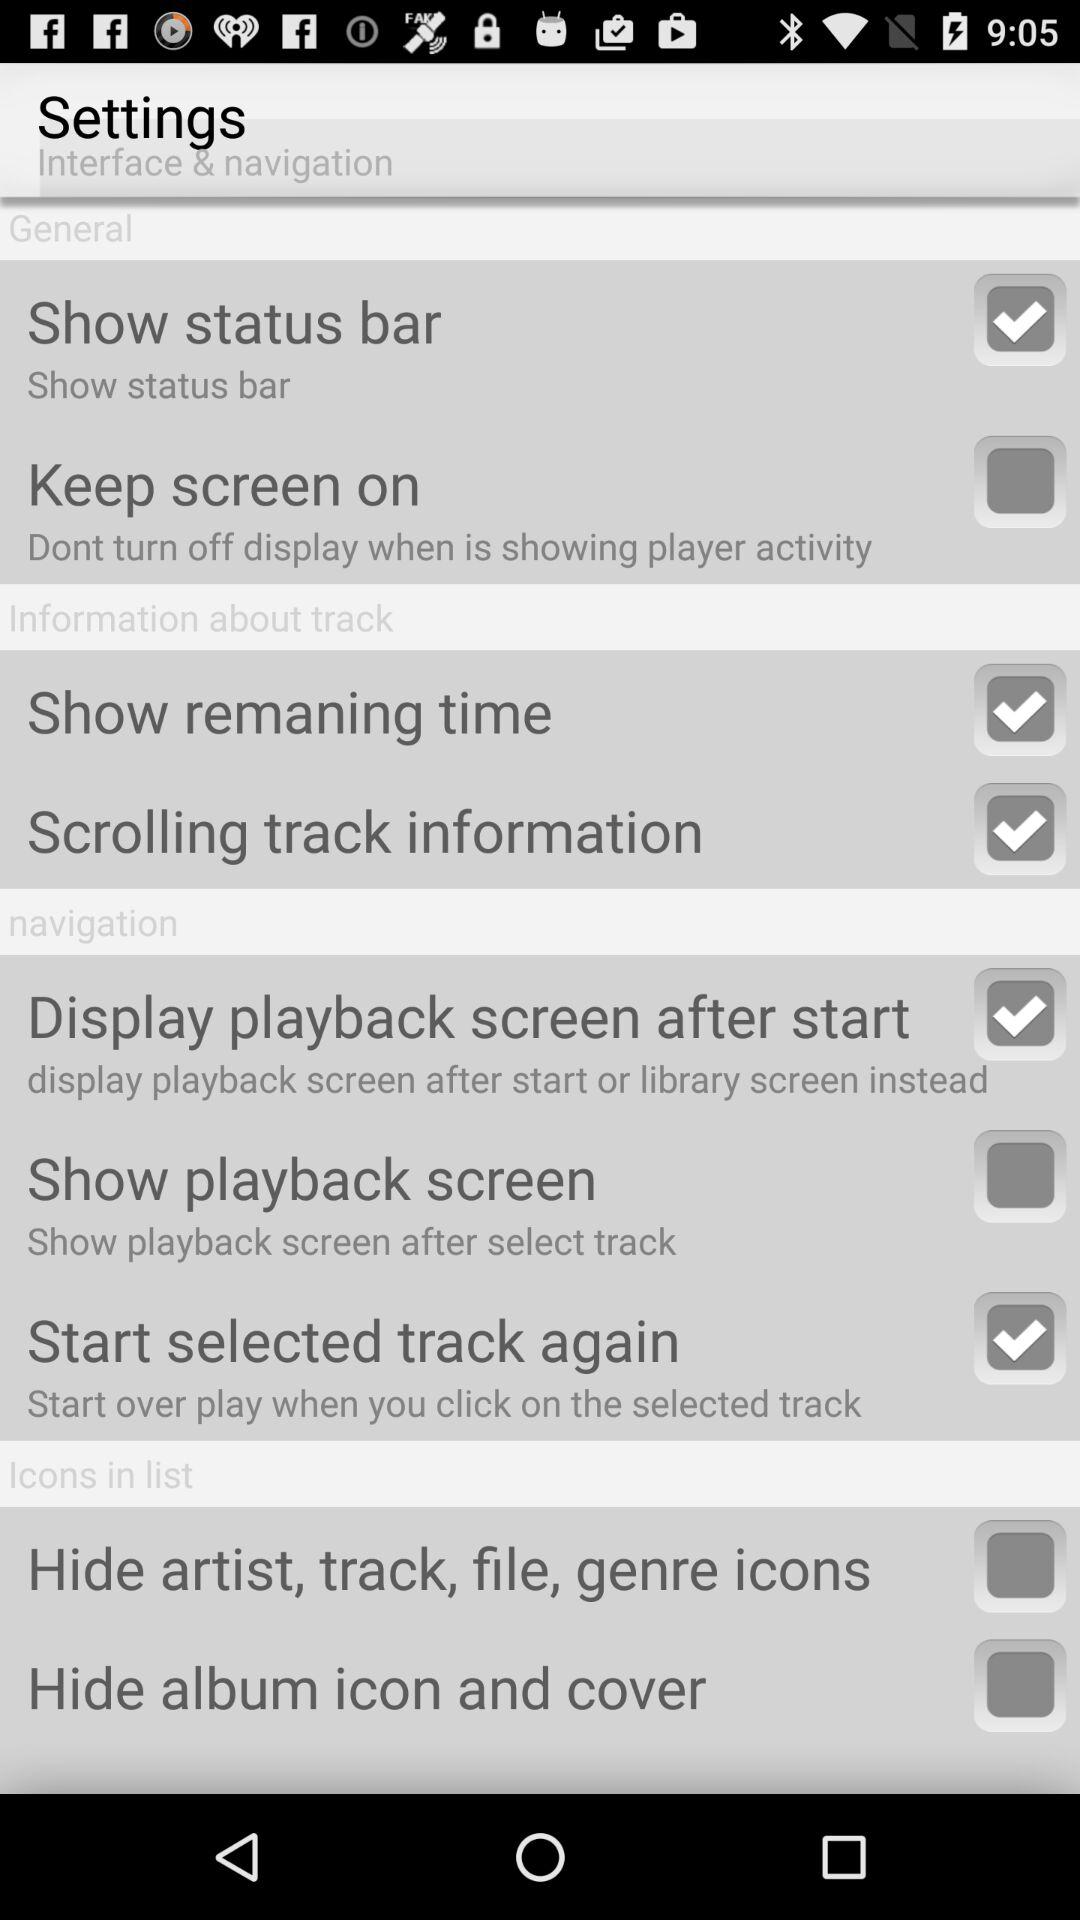  Describe the element at coordinates (1020, 482) in the screenshot. I see `activate this option` at that location.